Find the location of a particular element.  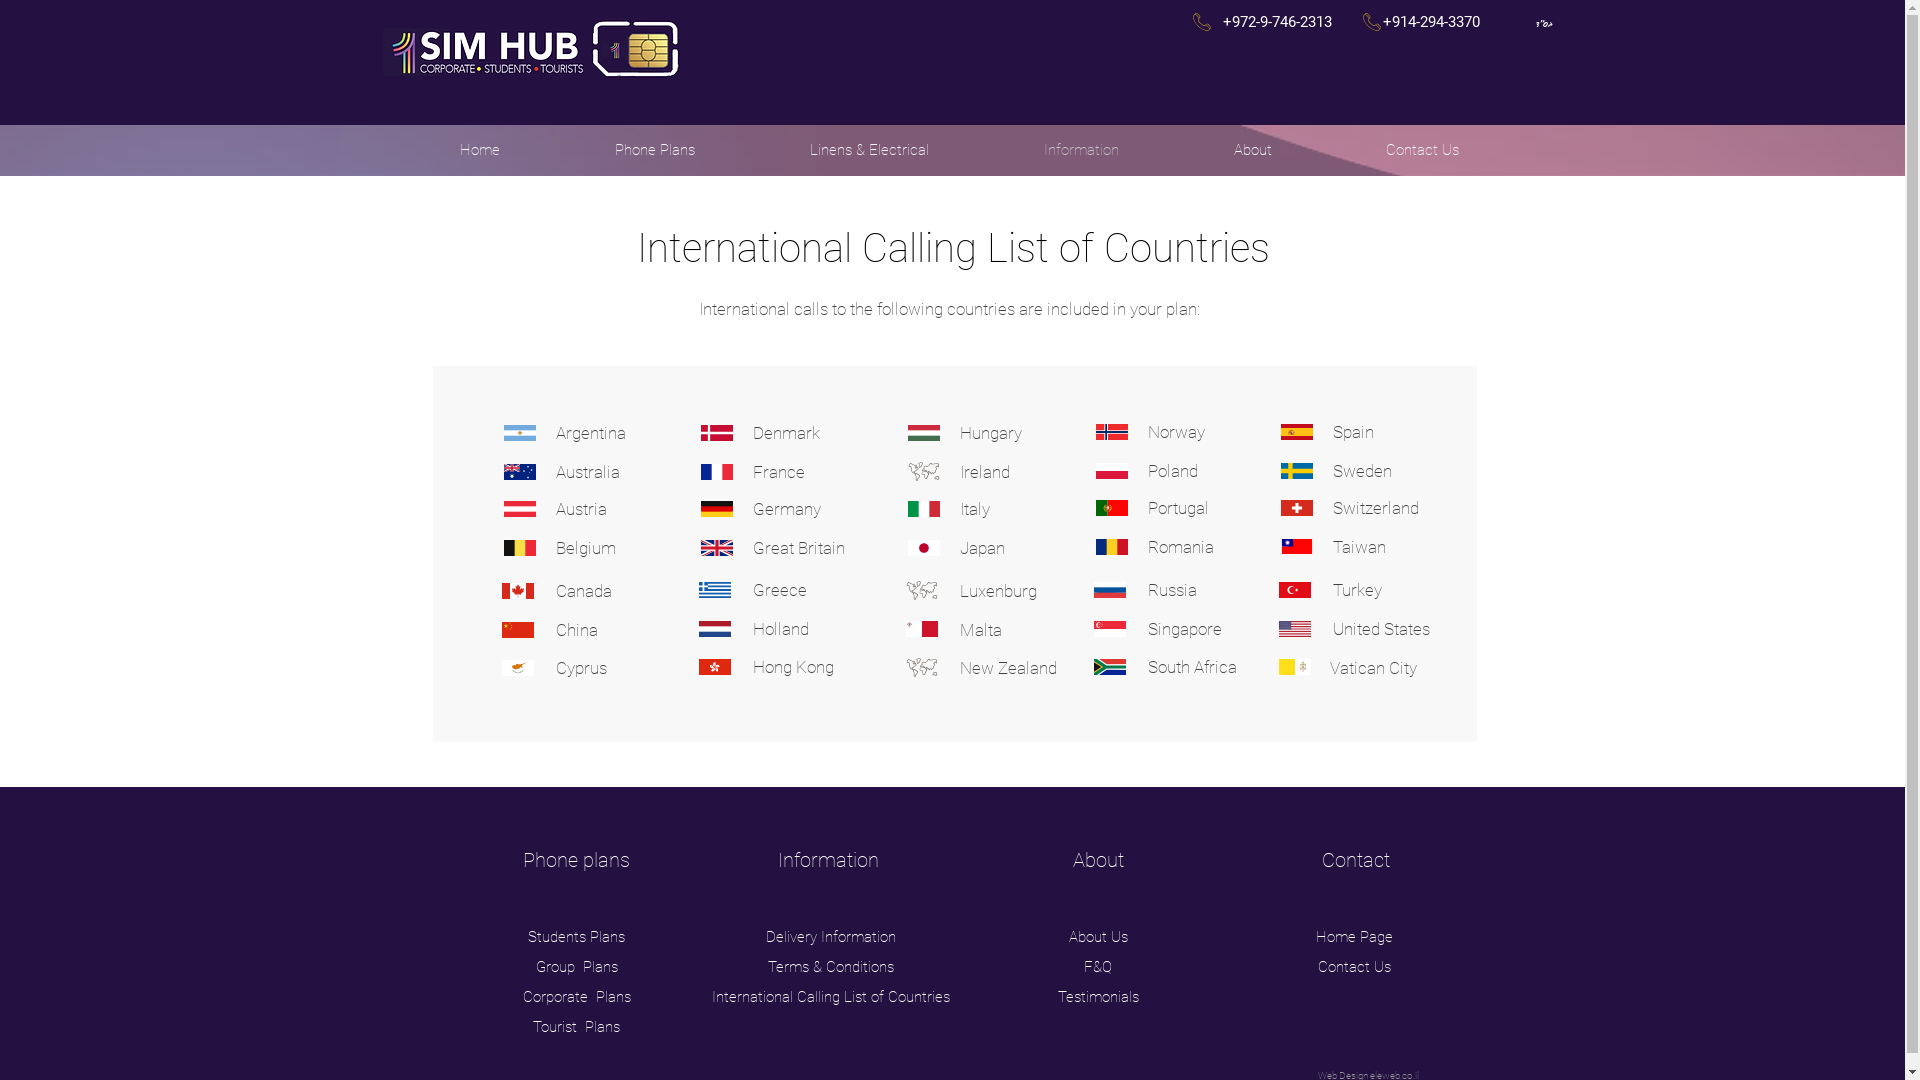

Contact Us is located at coordinates (1354, 967).